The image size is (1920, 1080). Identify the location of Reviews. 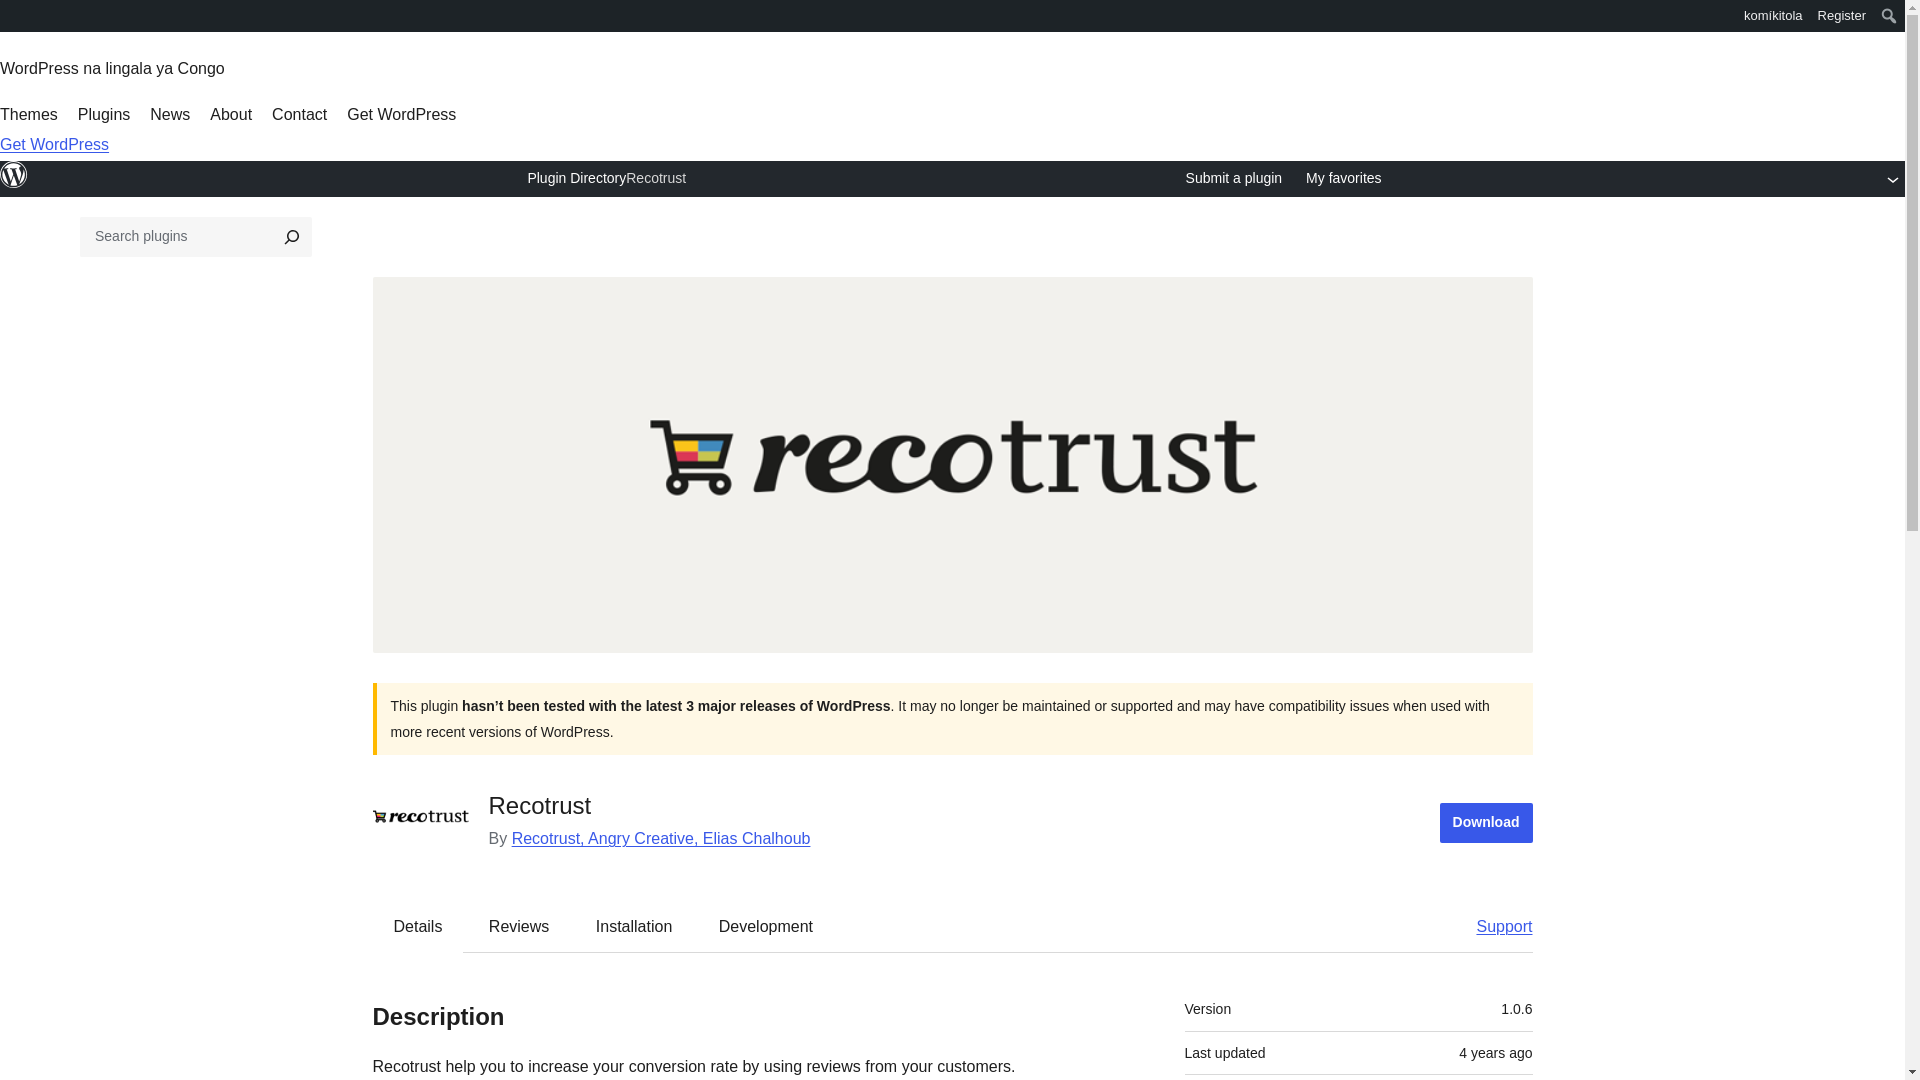
(518, 926).